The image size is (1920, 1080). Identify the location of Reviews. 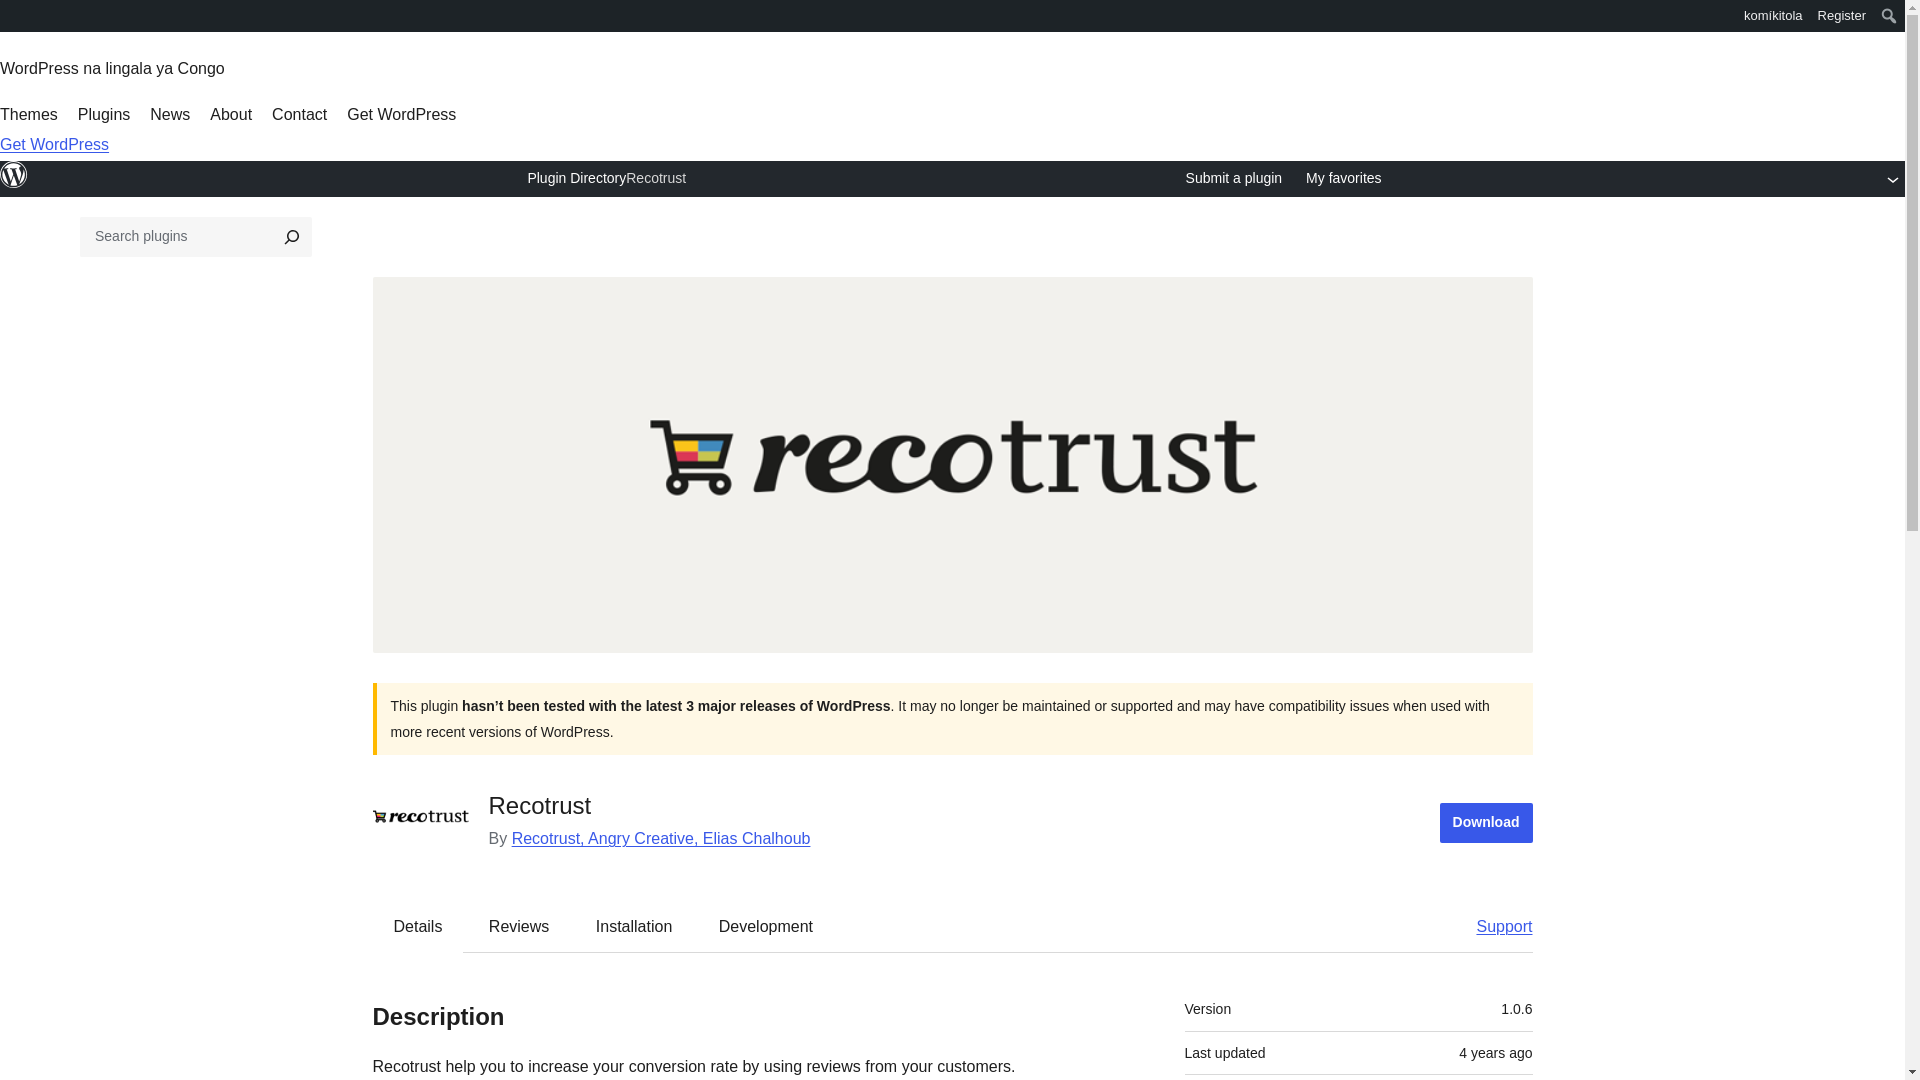
(518, 926).